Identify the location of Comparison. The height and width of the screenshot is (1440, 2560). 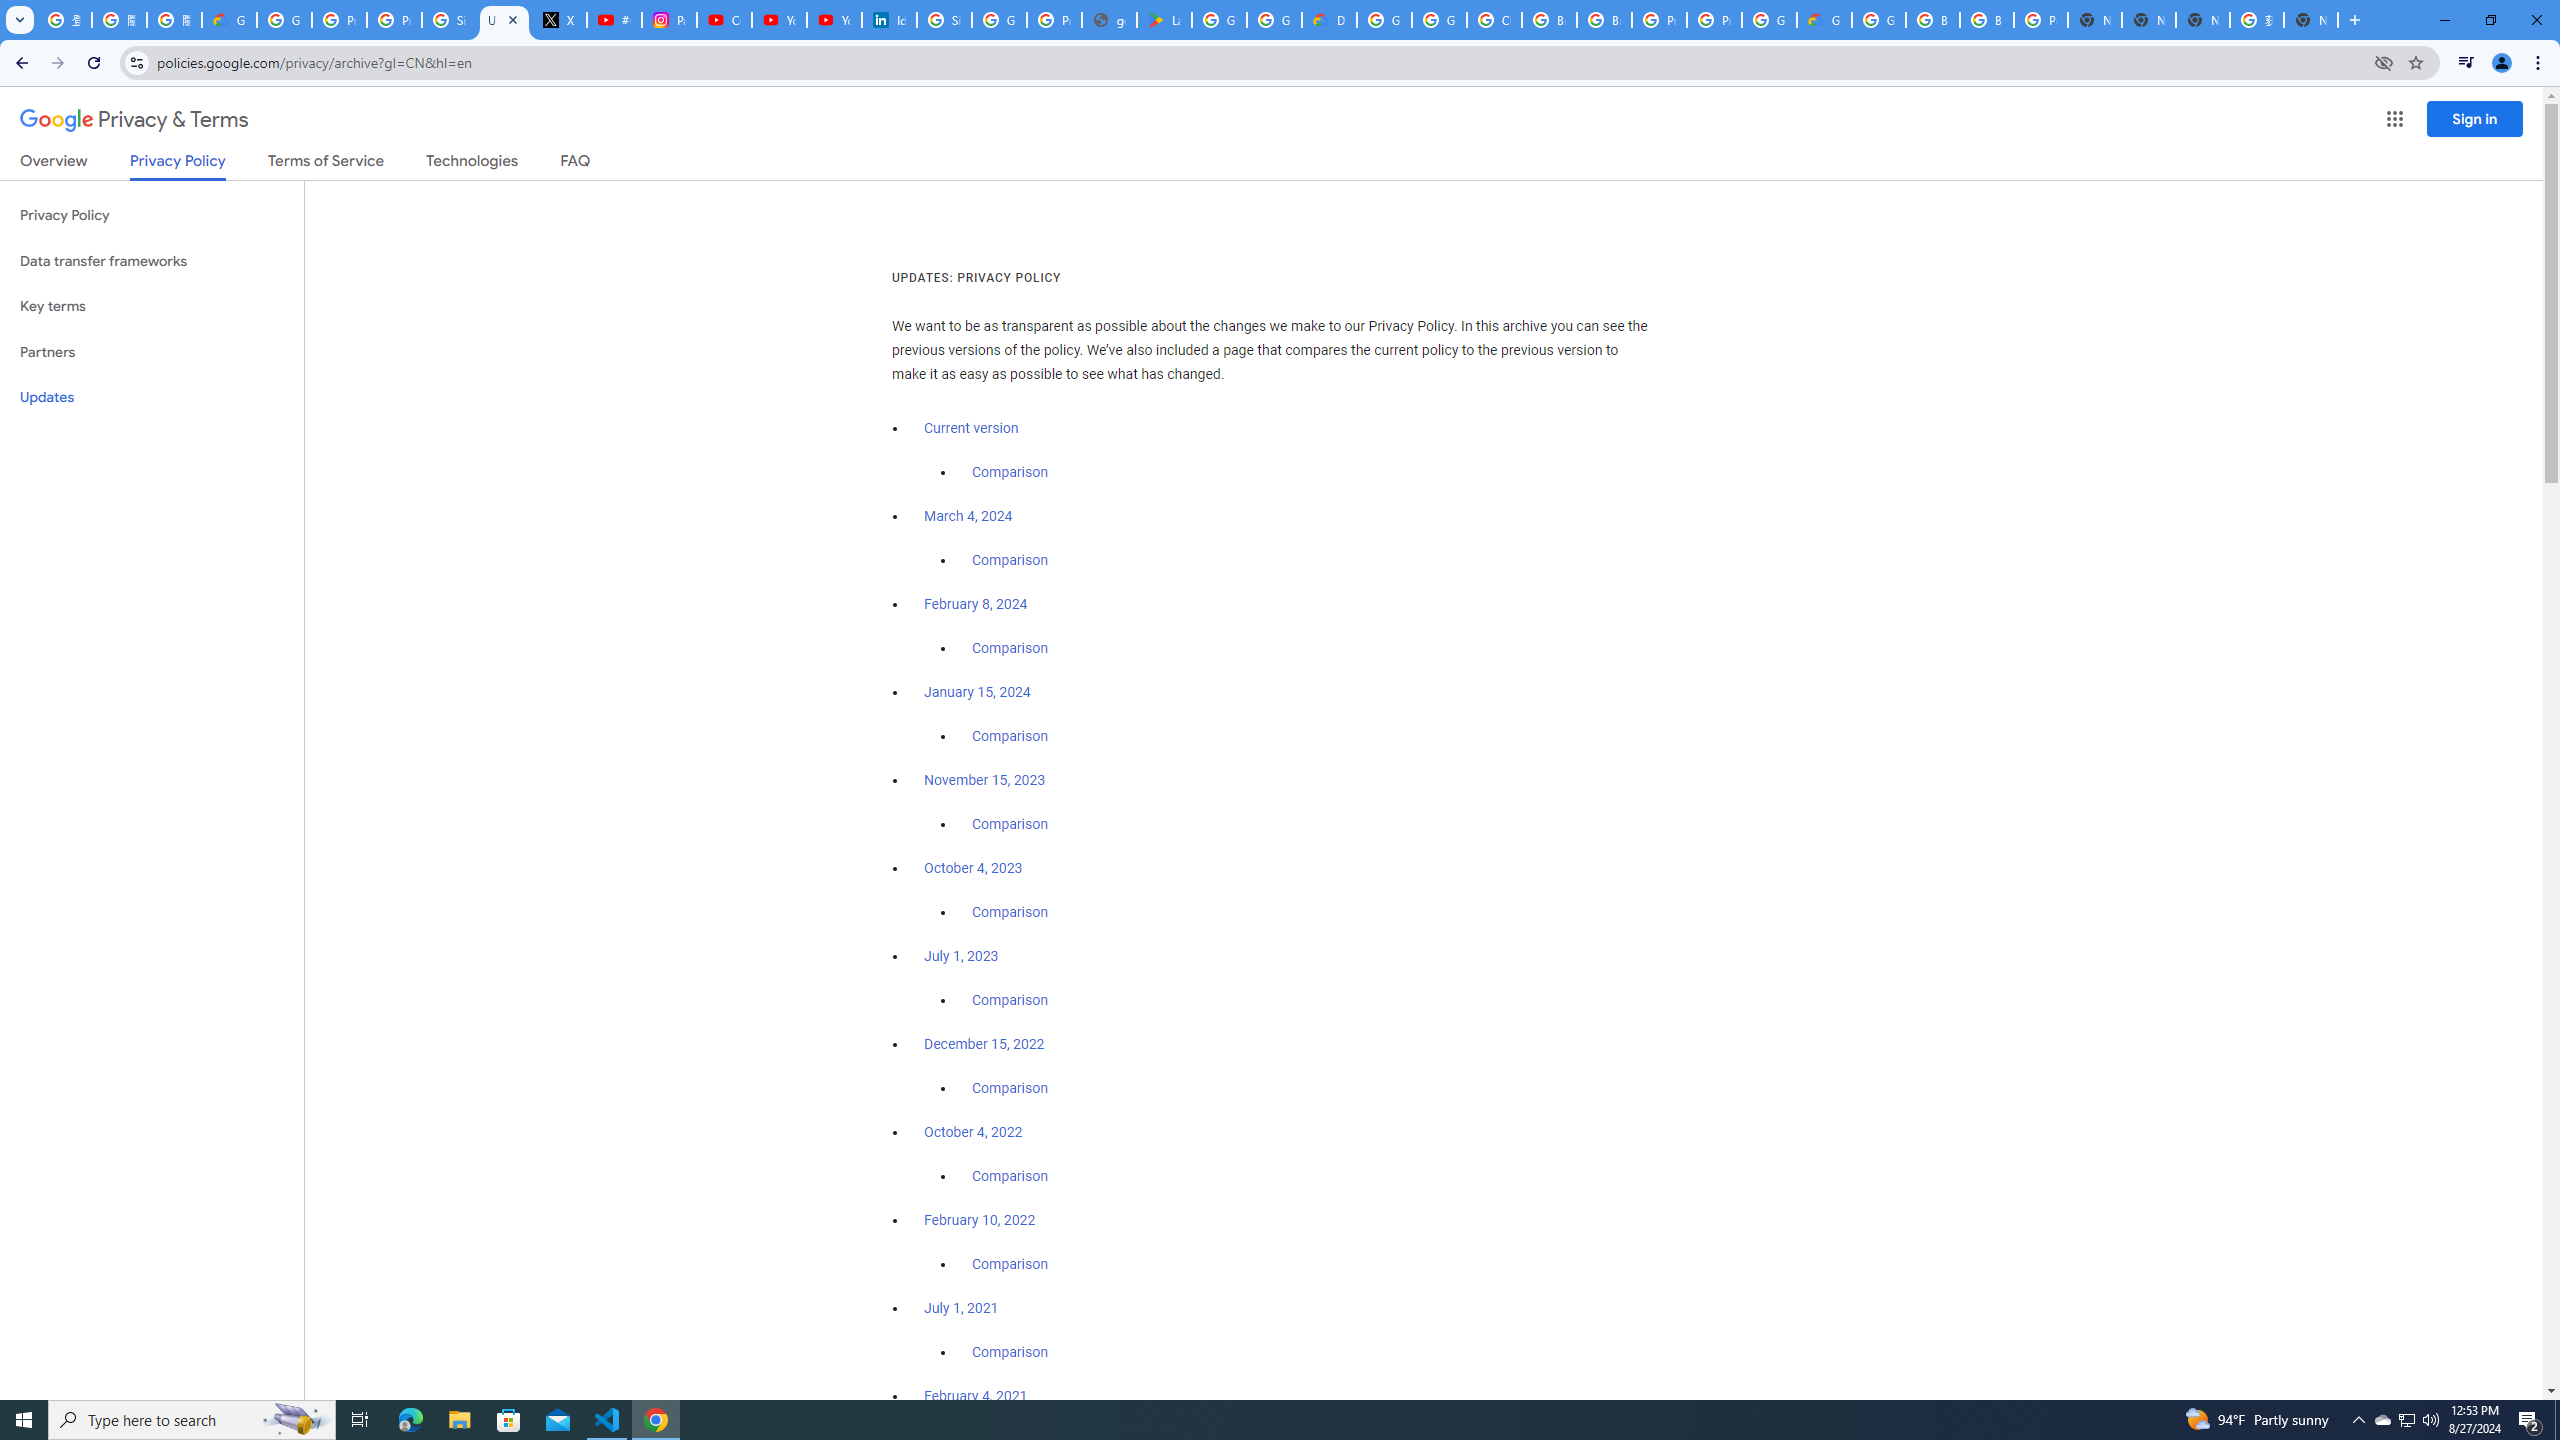
(1010, 1352).